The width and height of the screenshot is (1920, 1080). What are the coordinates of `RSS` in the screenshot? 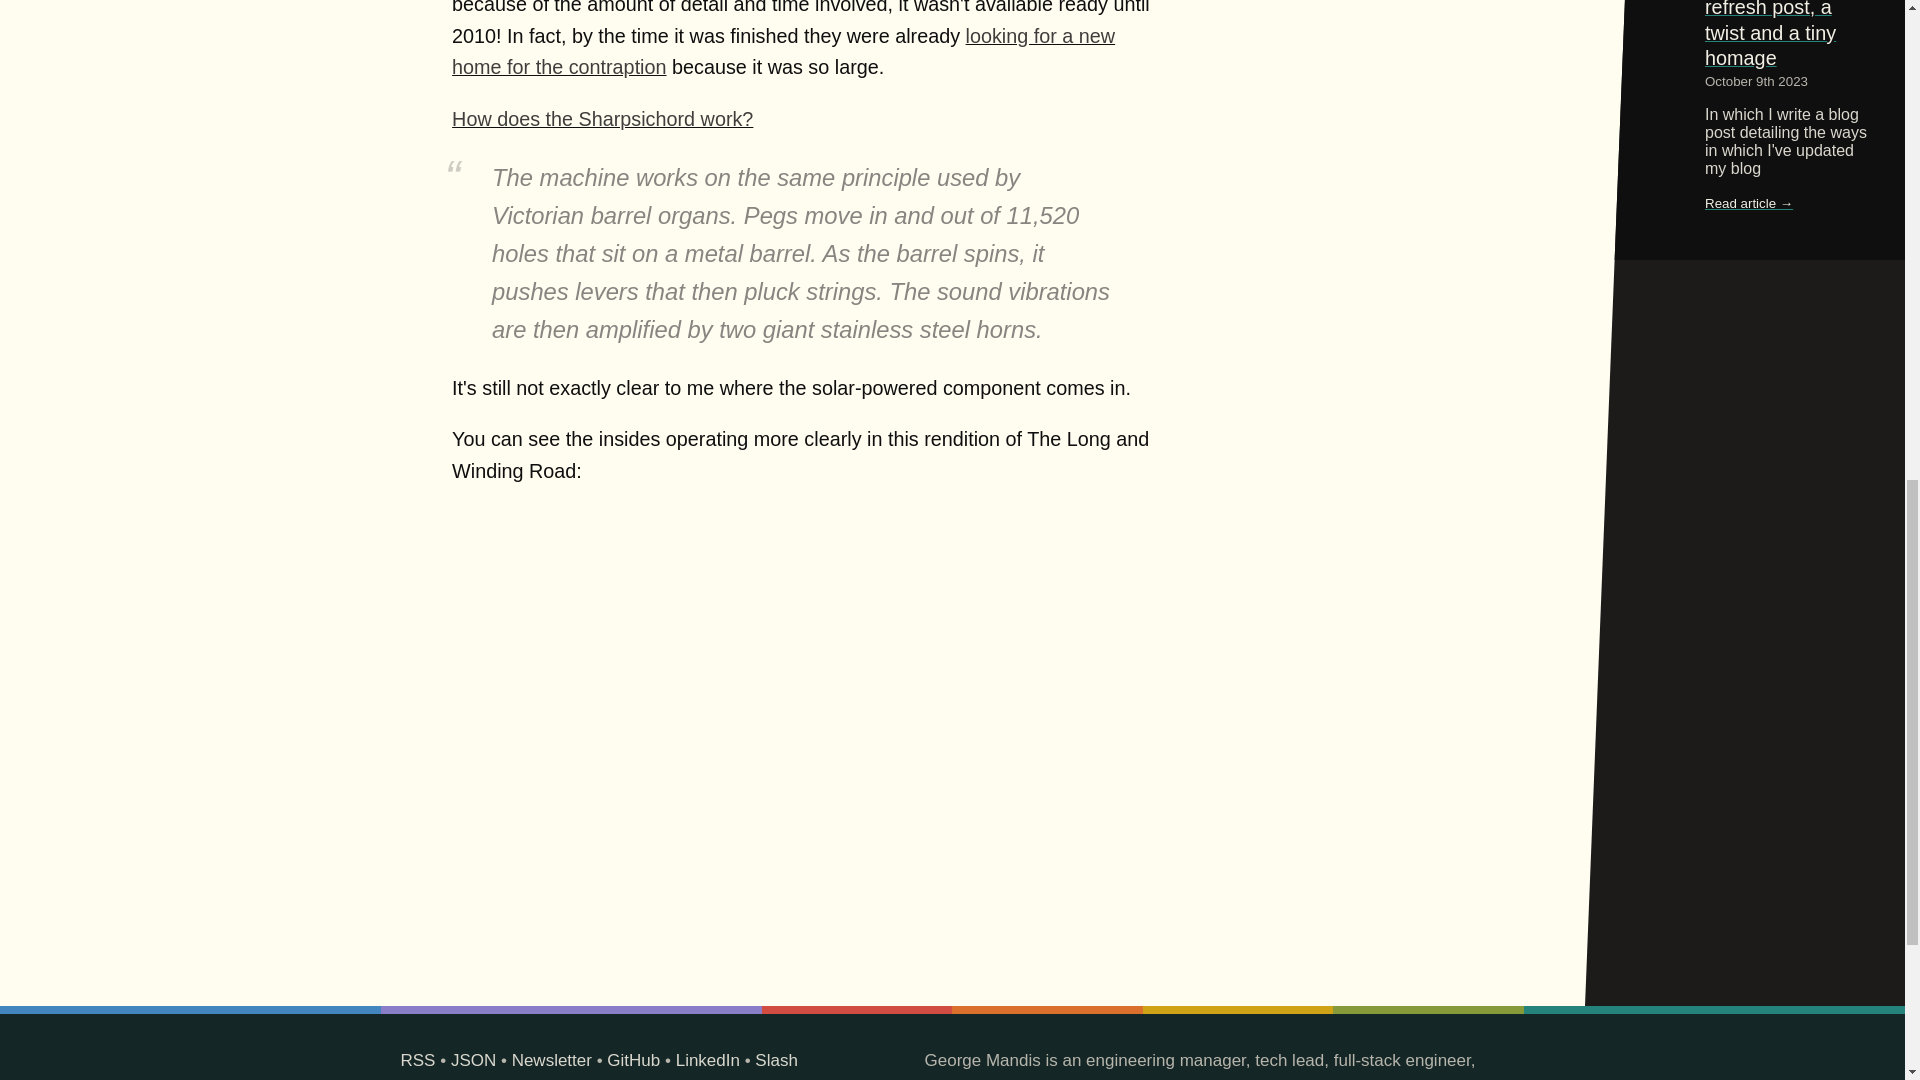 It's located at (417, 1060).